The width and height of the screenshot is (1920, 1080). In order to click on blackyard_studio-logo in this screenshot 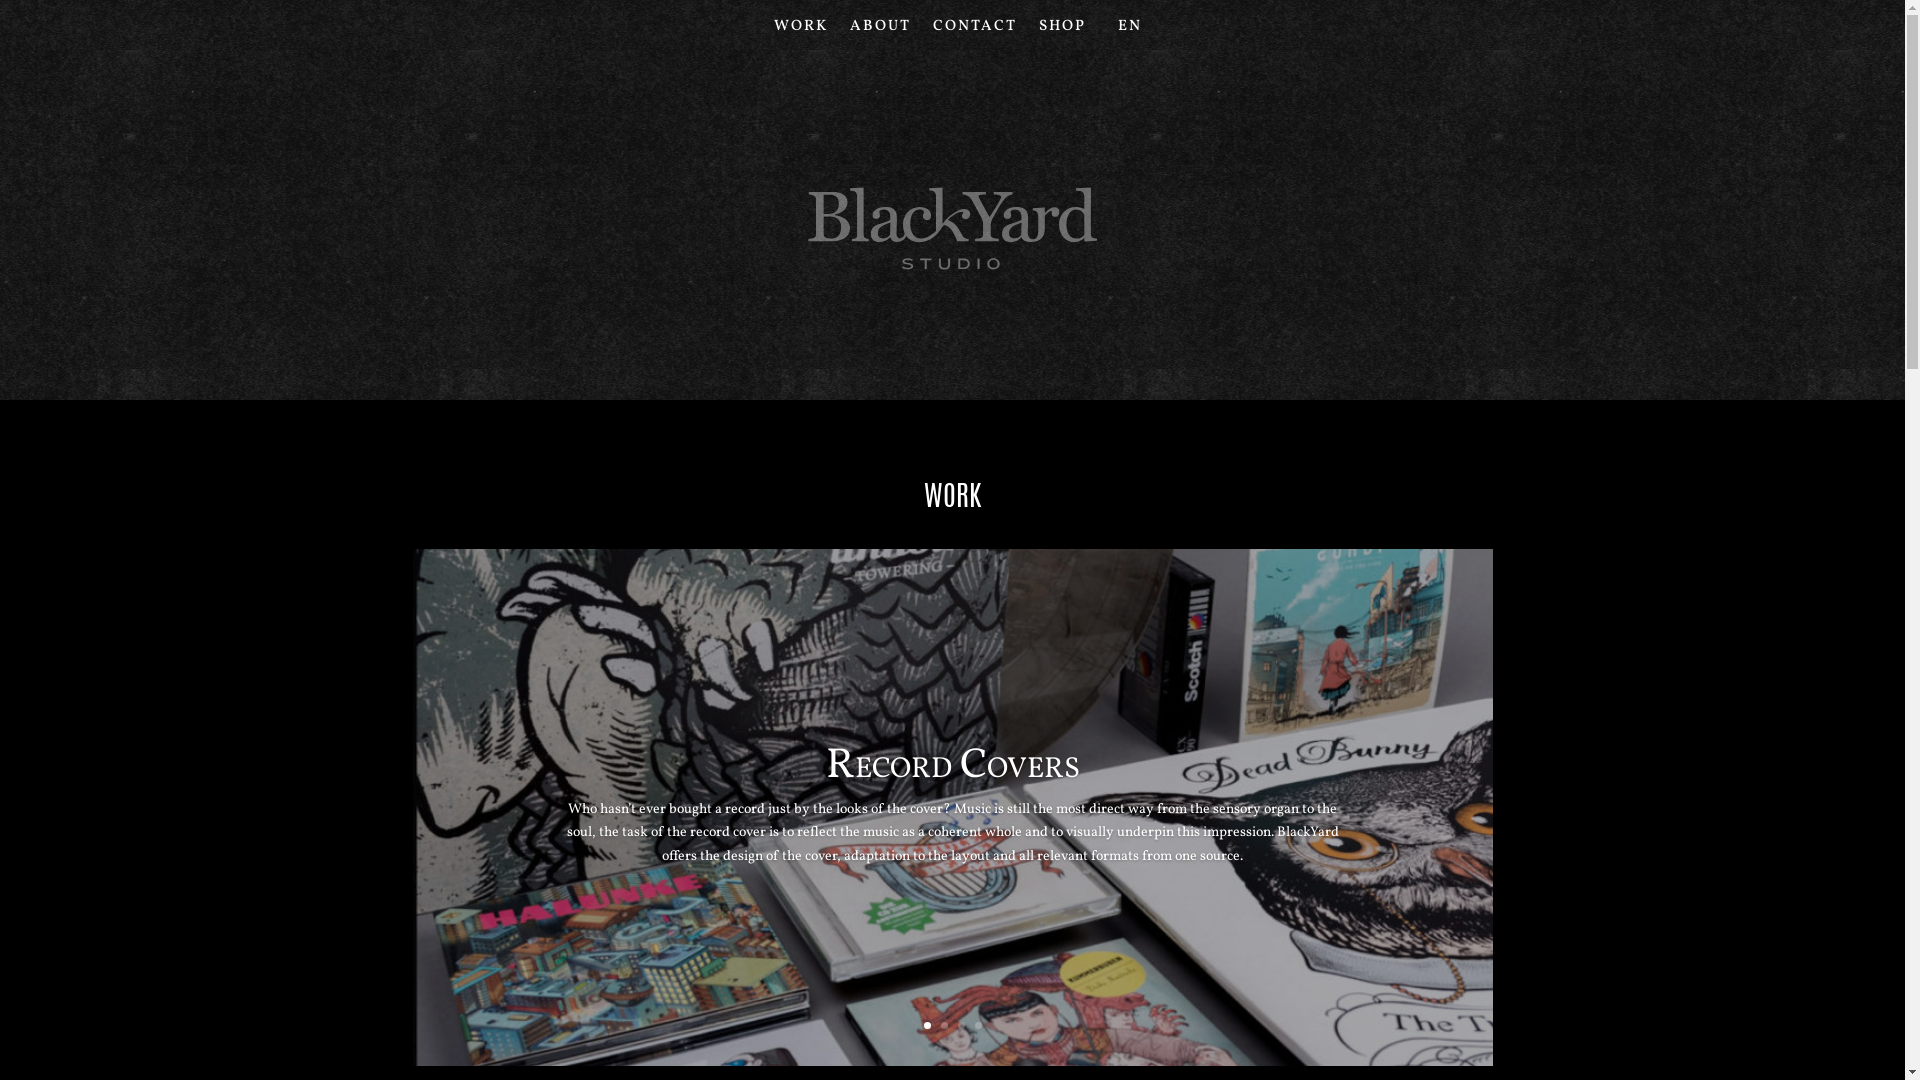, I will do `click(952, 228)`.